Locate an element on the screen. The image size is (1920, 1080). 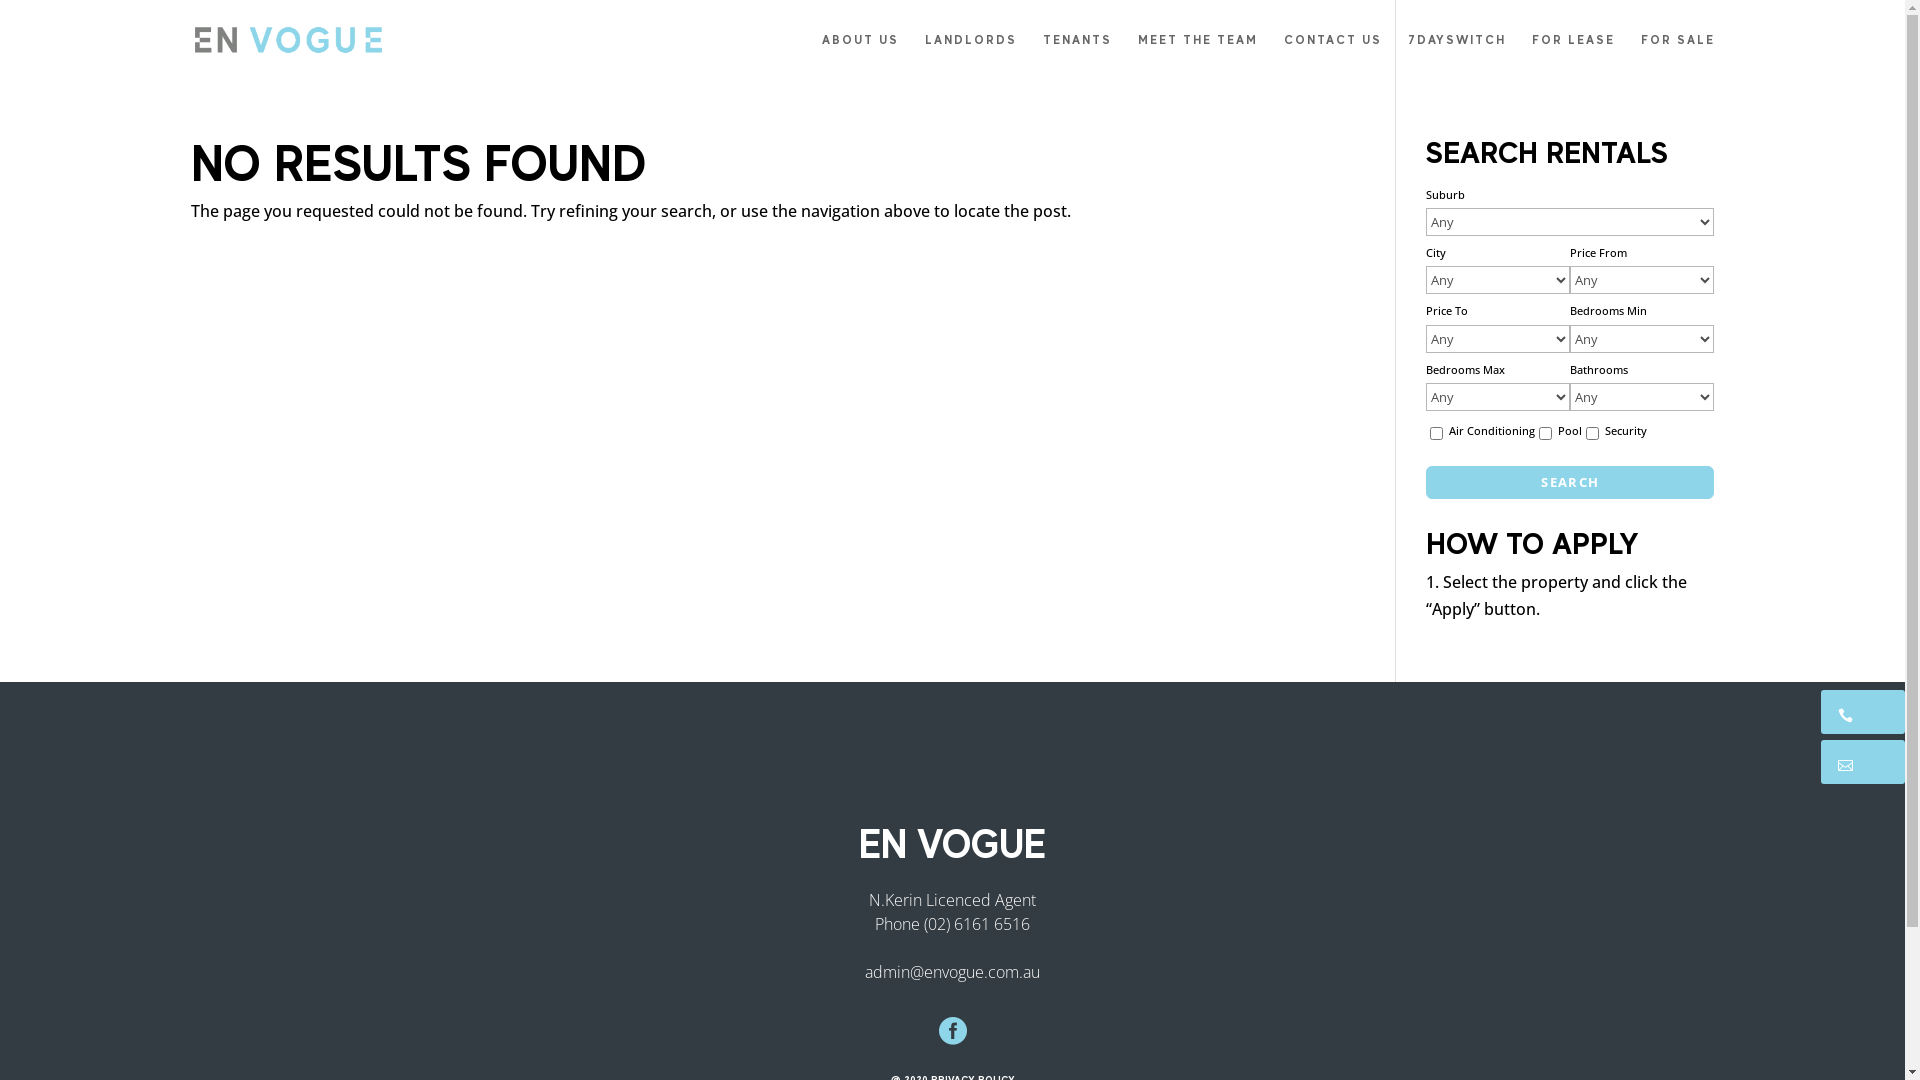
TENANTS is located at coordinates (1076, 56).